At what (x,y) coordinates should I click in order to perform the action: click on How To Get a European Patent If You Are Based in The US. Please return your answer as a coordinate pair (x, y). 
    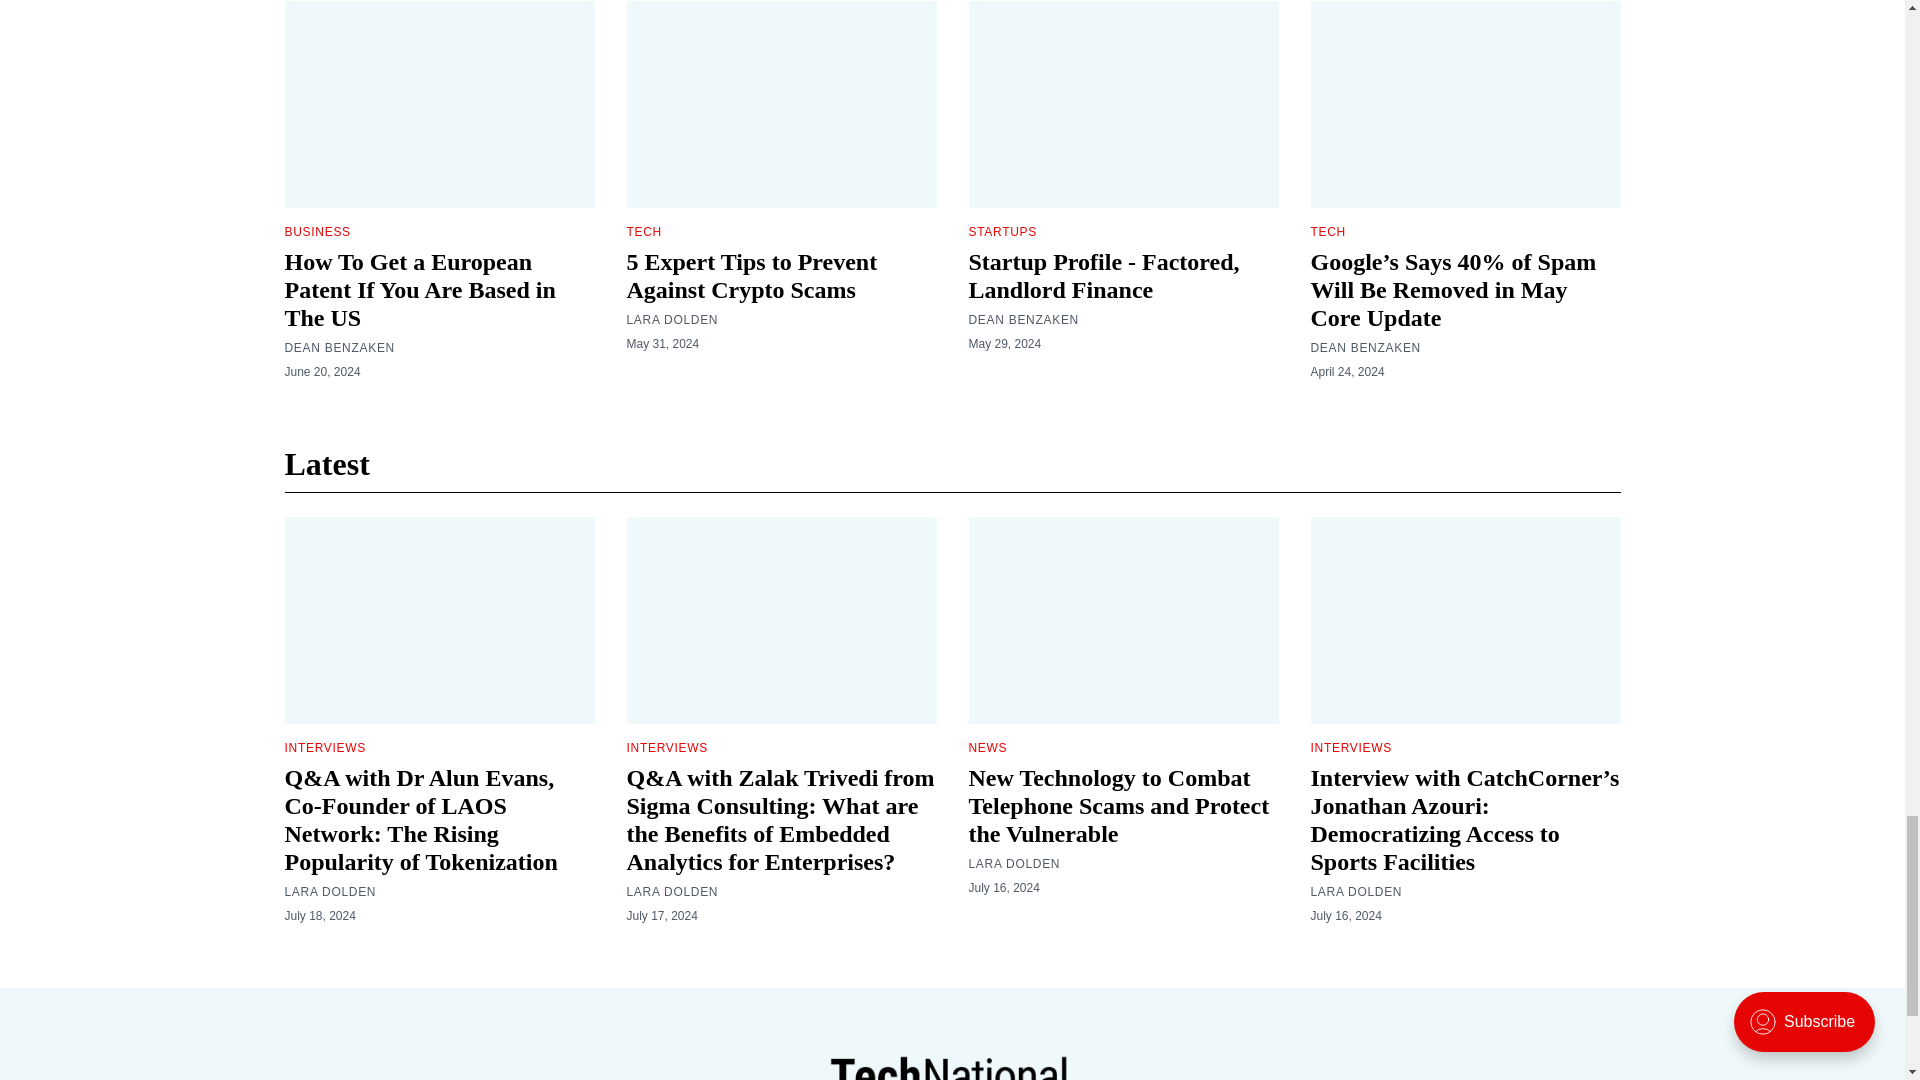
    Looking at the image, I should click on (419, 290).